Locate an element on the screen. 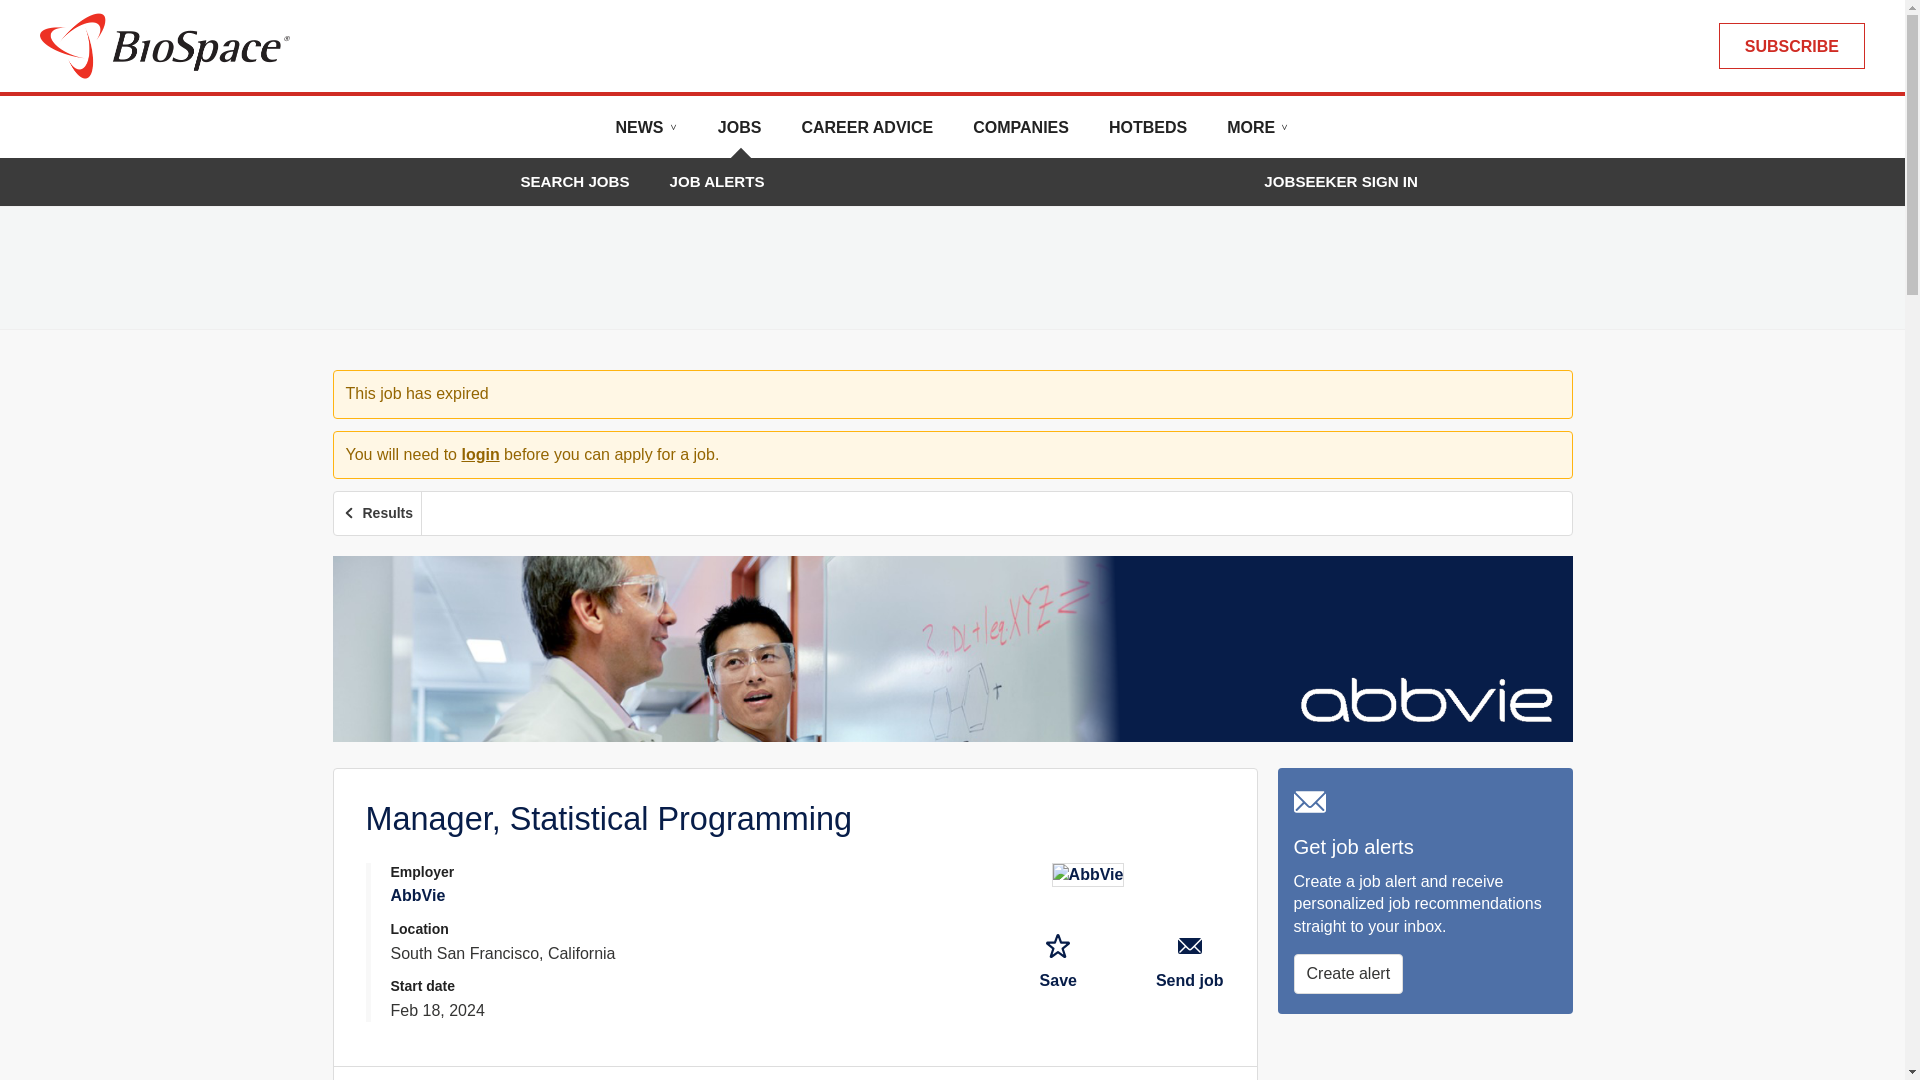 The image size is (1920, 1080). COMPANIES is located at coordinates (1021, 135).